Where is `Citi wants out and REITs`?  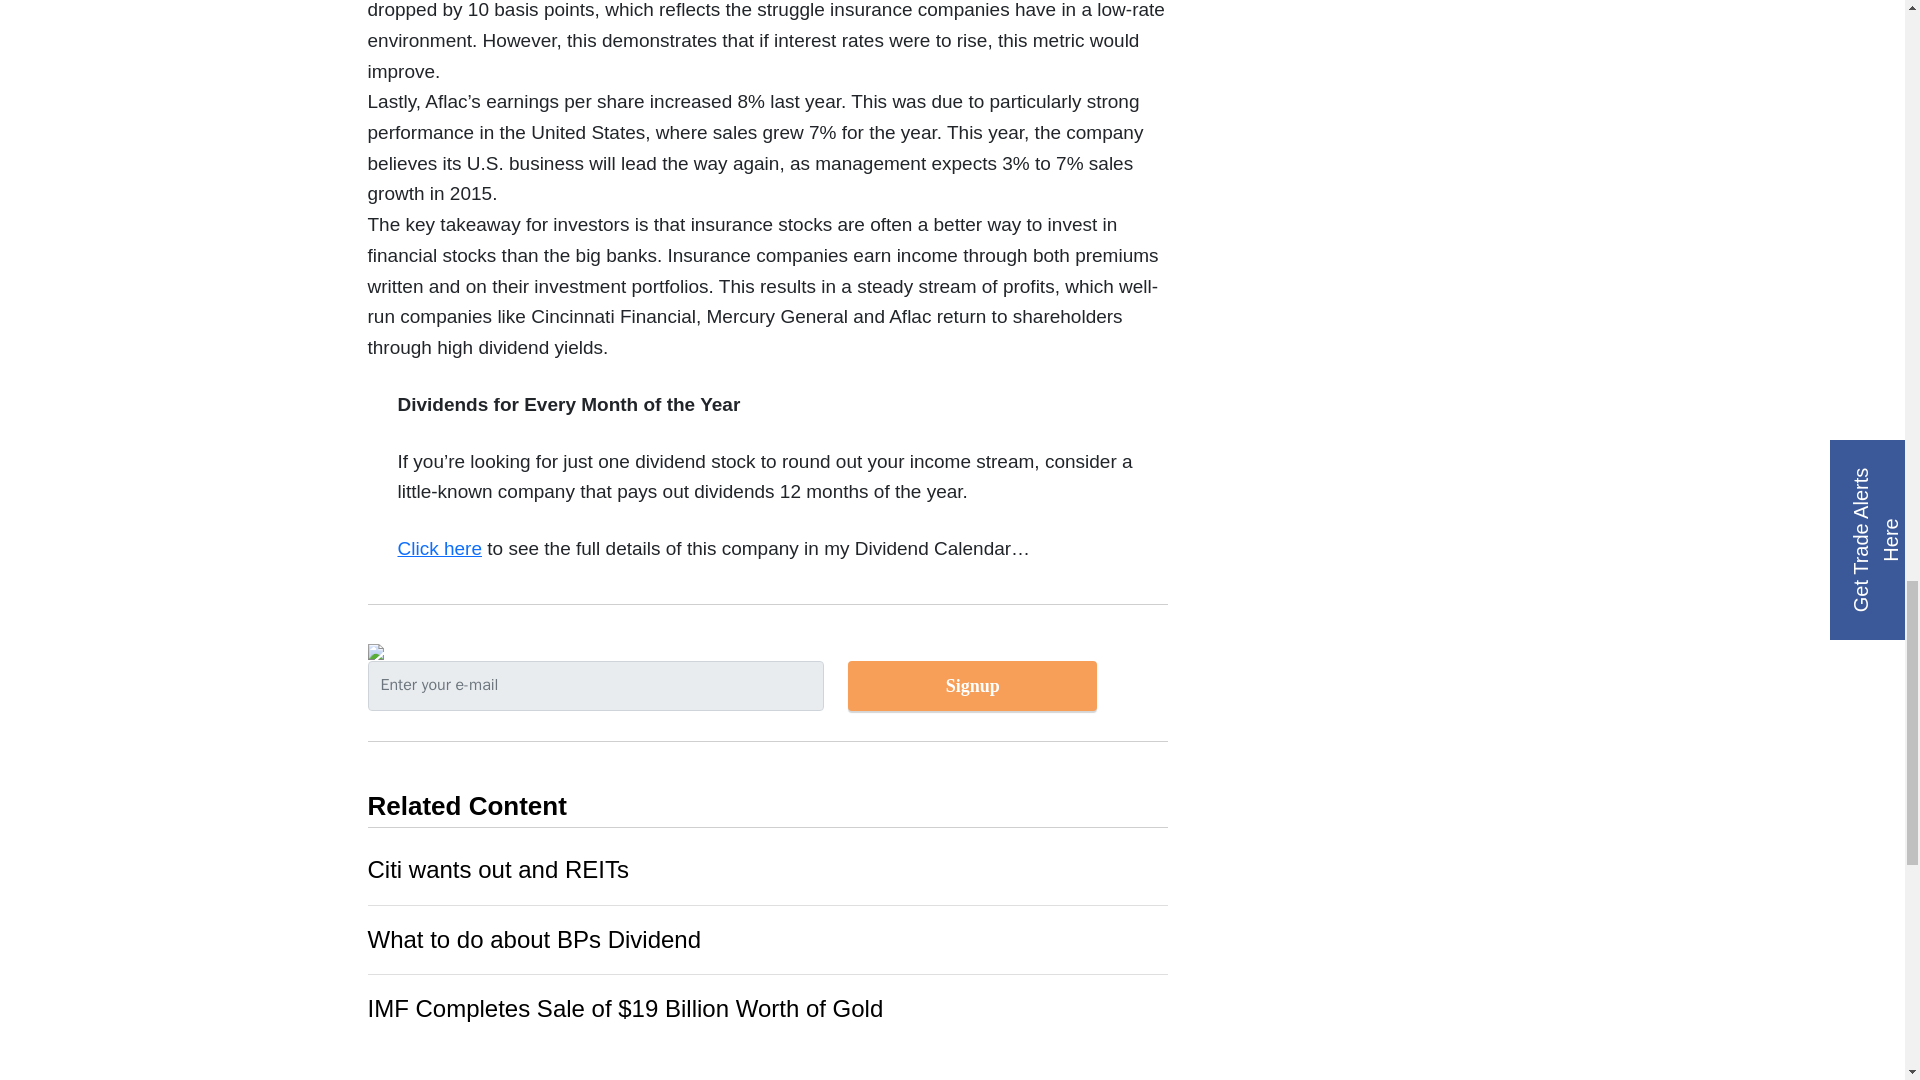 Citi wants out and REITs is located at coordinates (498, 870).